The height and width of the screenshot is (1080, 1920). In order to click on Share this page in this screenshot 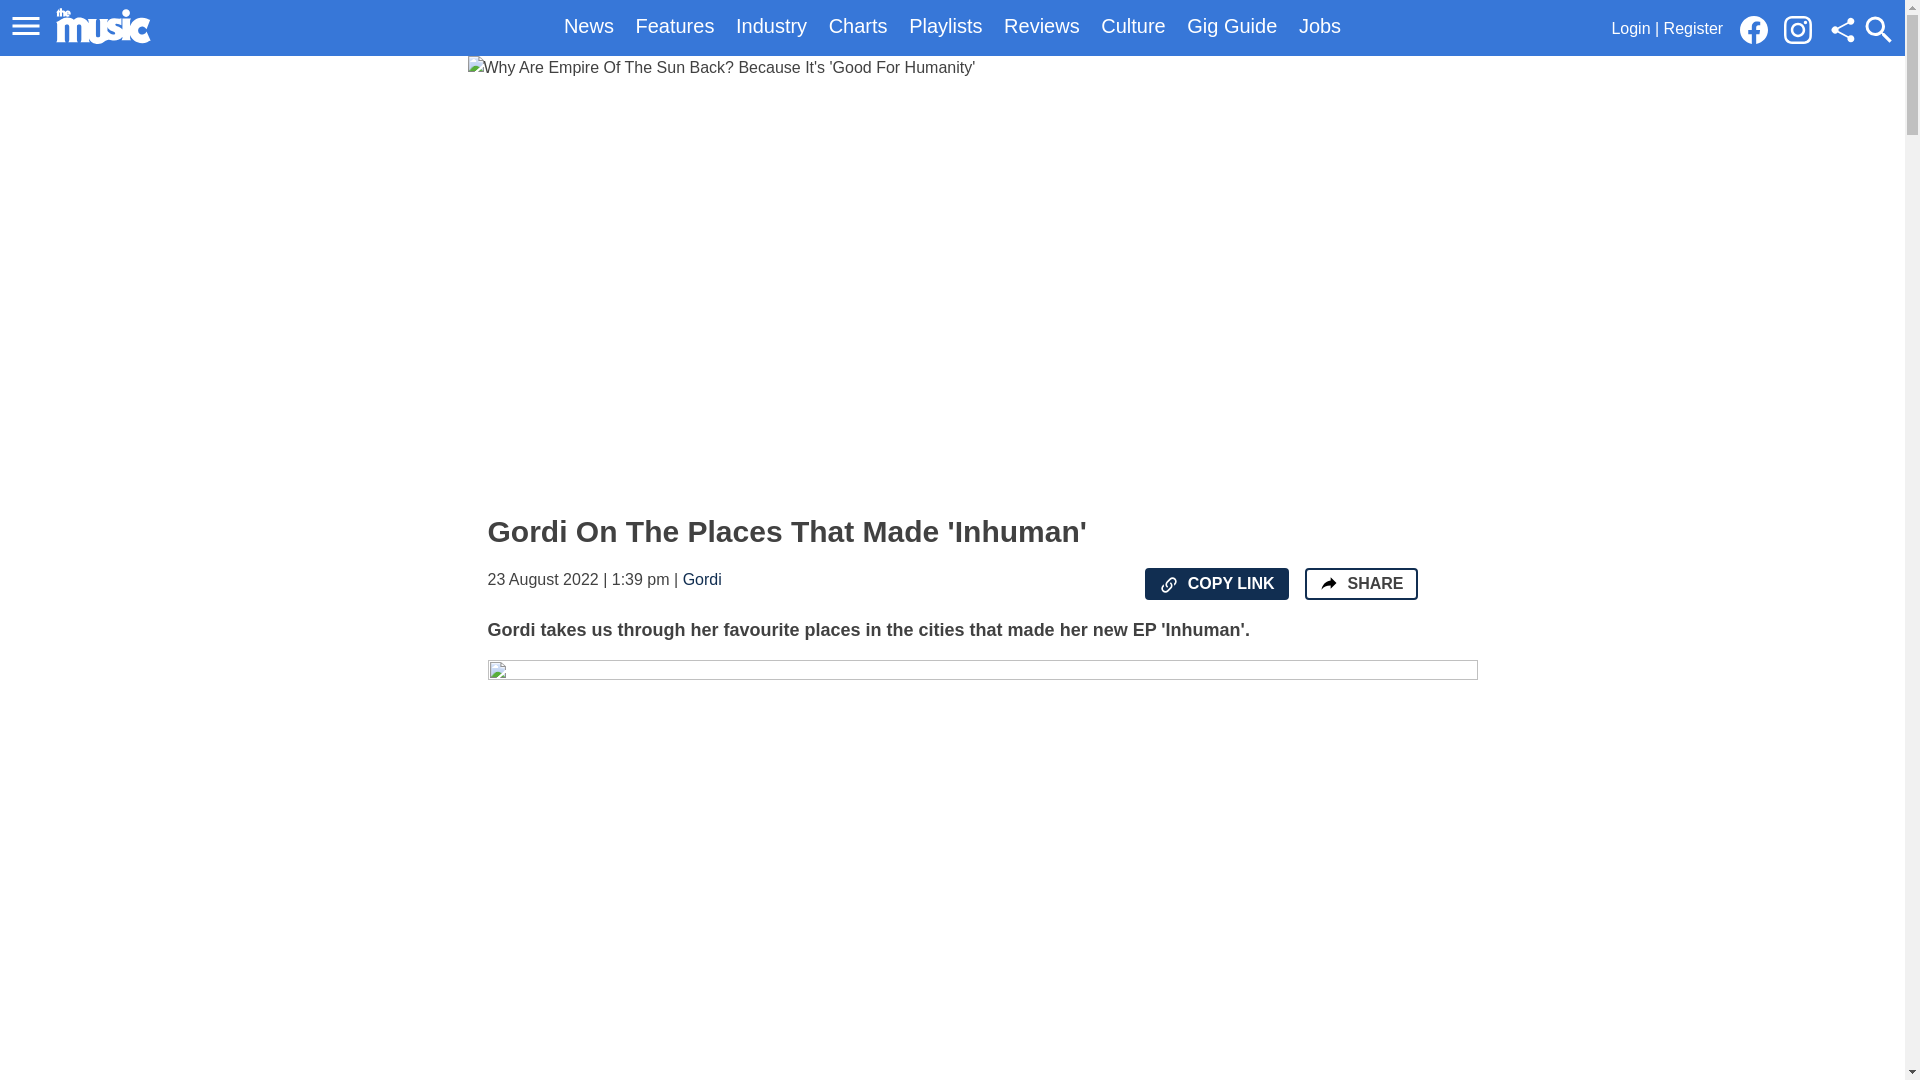, I will do `click(1842, 30)`.